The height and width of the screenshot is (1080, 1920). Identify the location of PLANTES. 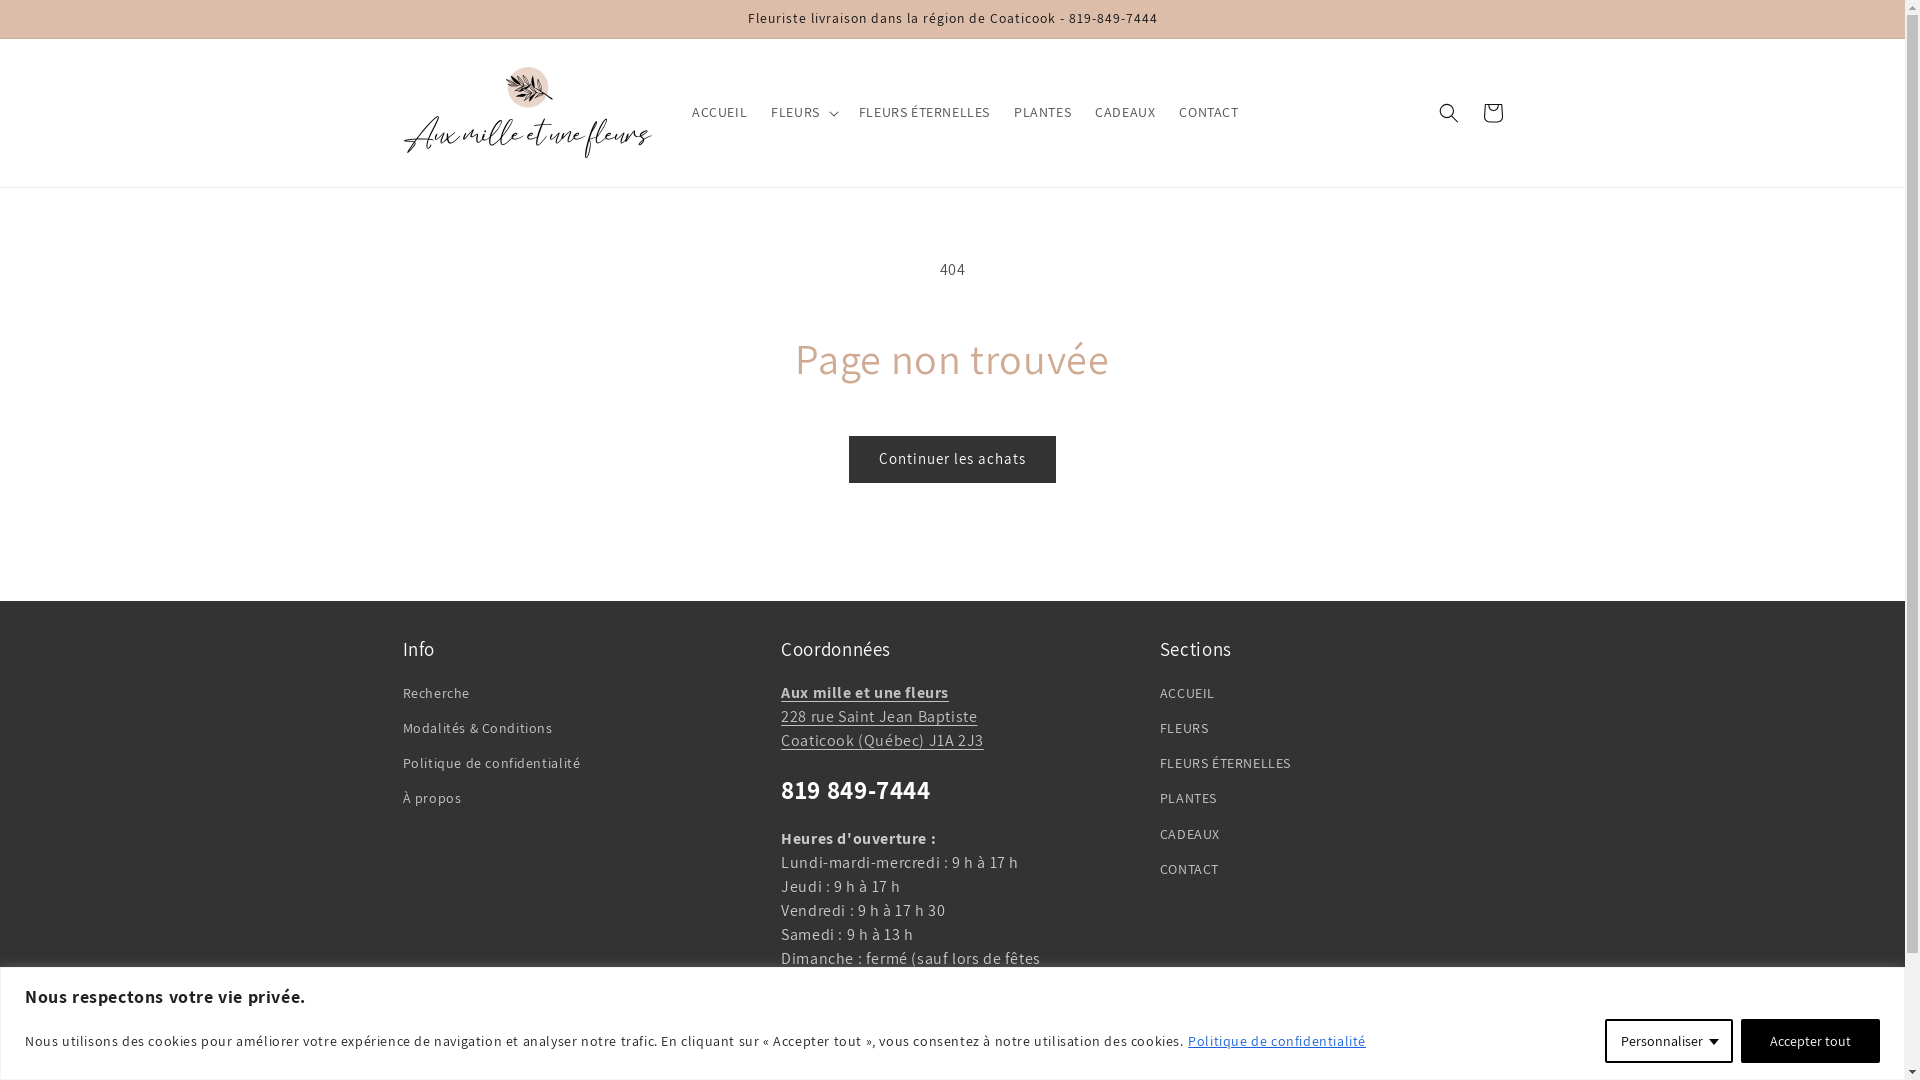
(1188, 798).